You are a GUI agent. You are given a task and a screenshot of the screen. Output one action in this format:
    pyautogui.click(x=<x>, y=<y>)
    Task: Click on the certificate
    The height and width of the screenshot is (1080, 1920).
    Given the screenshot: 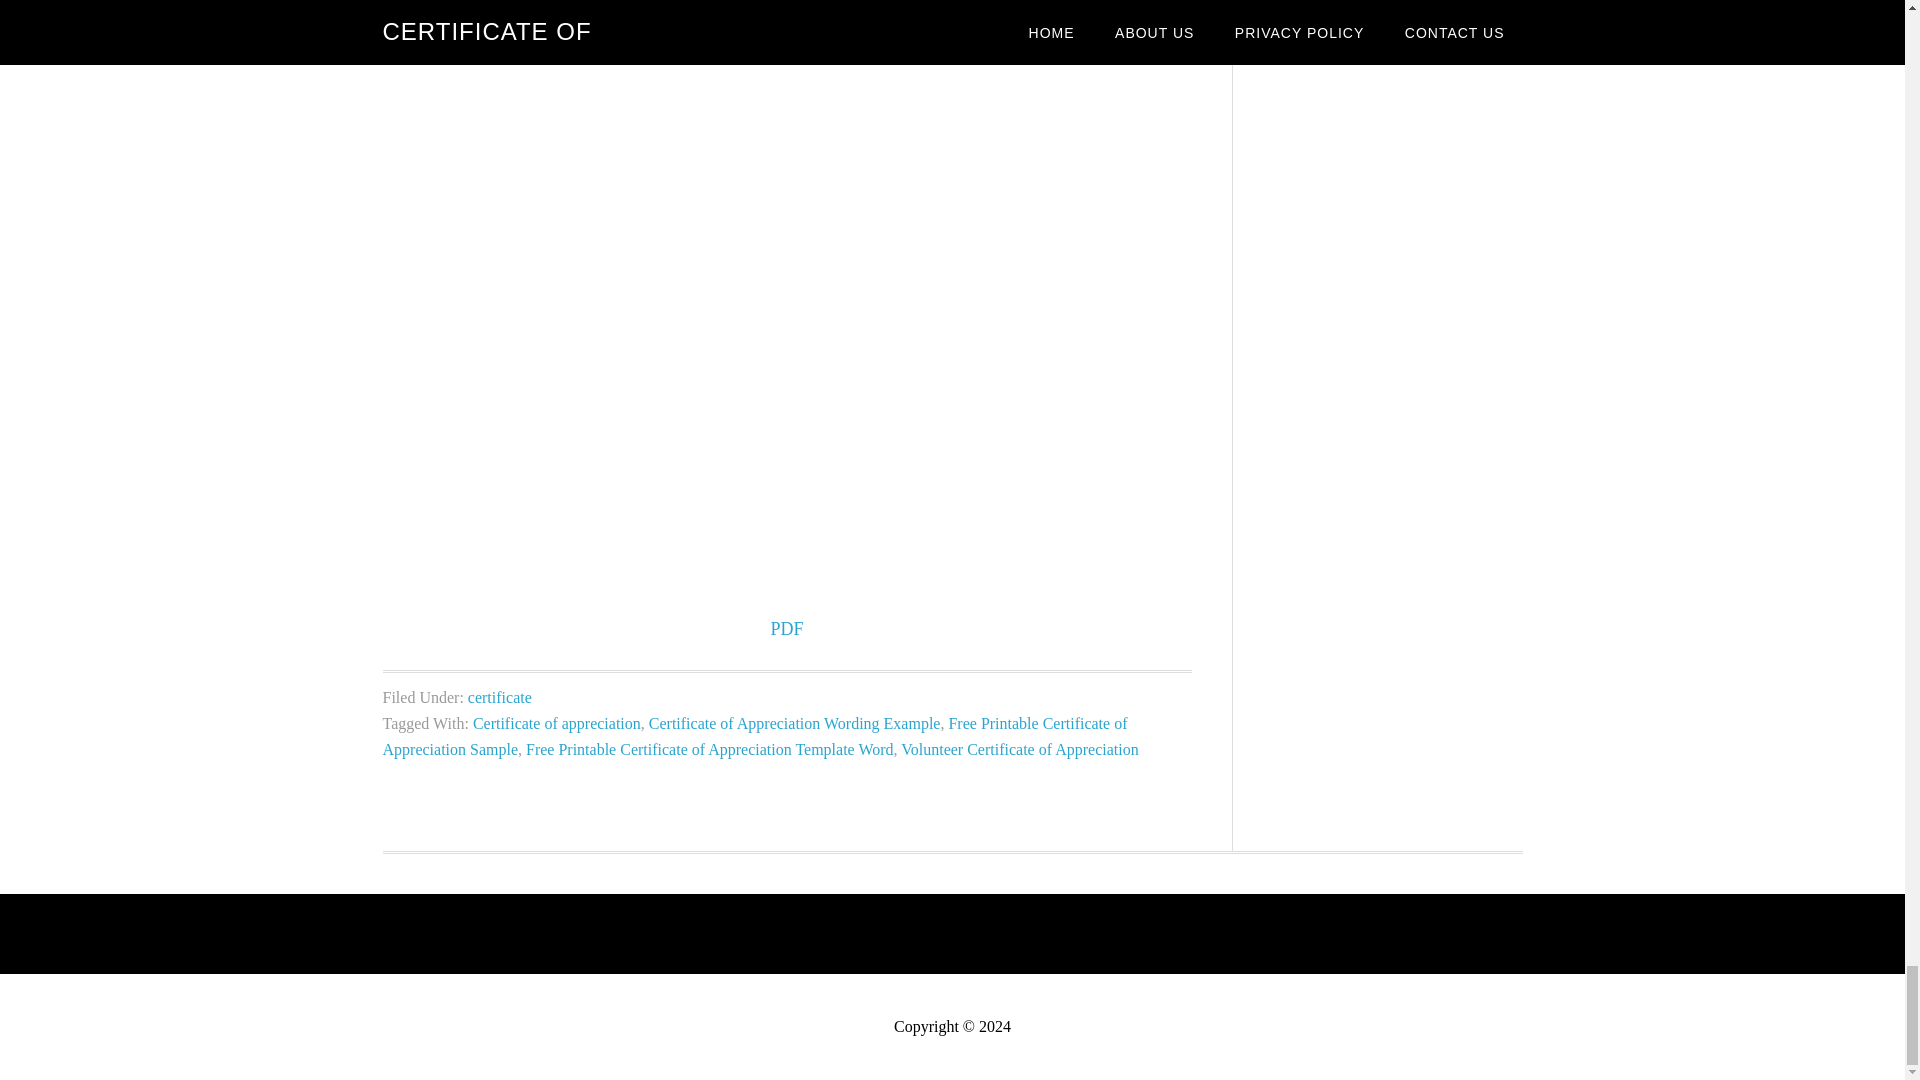 What is the action you would take?
    pyautogui.click(x=500, y=698)
    